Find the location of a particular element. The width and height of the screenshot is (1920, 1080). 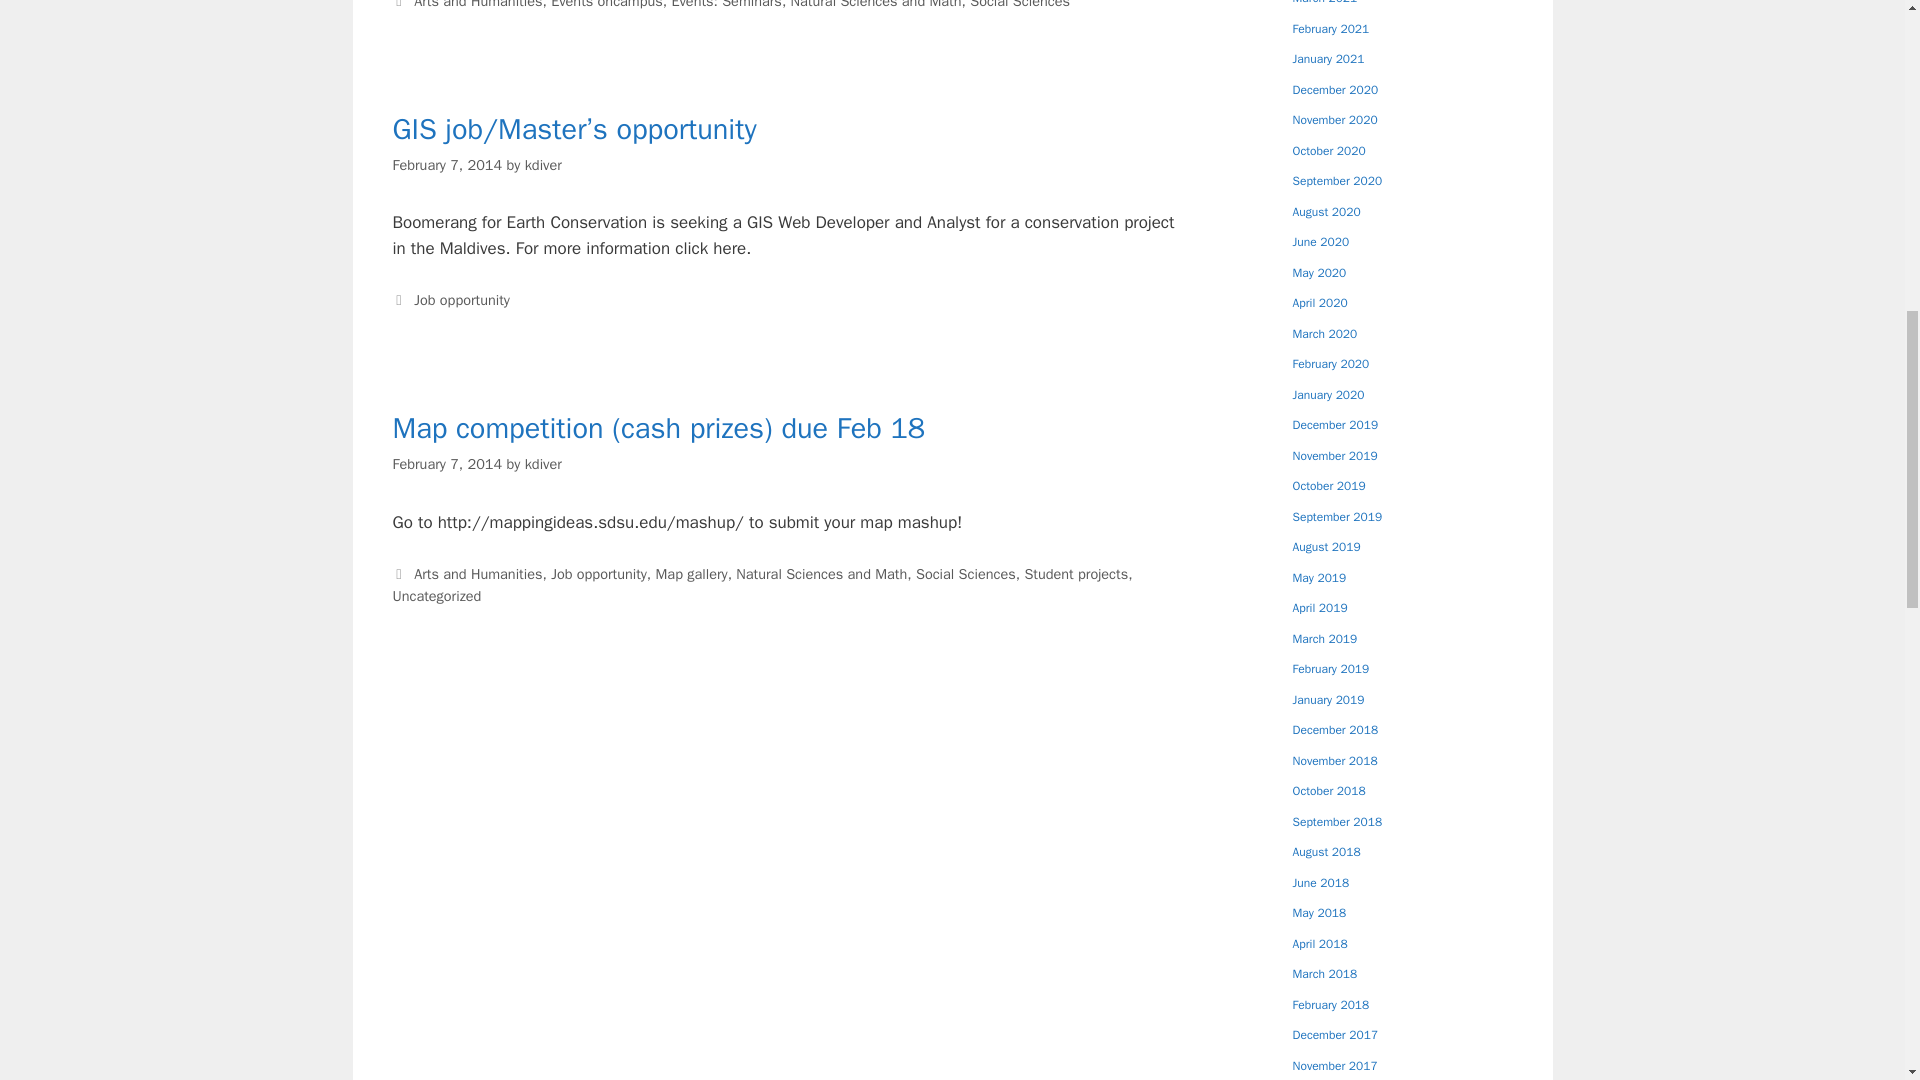

Job opportunity is located at coordinates (599, 574).